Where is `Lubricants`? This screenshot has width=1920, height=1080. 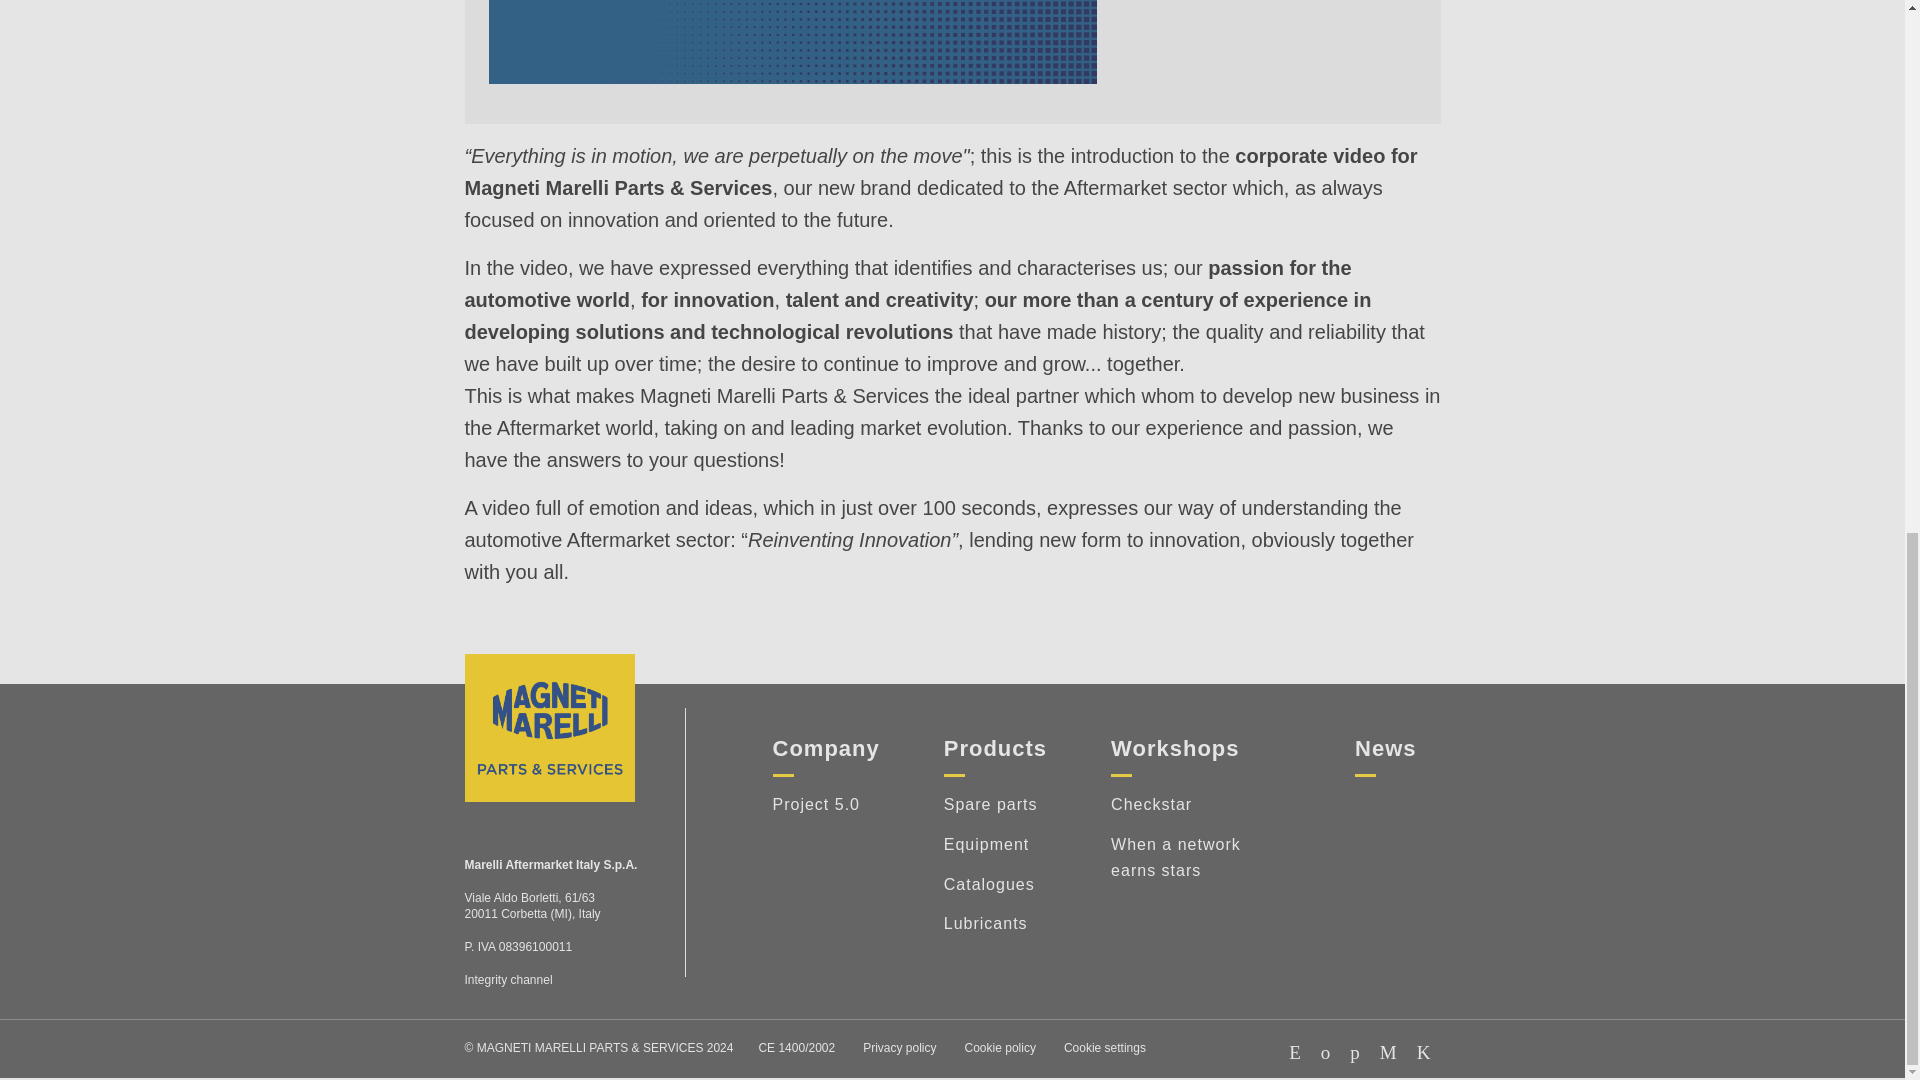
Lubricants is located at coordinates (995, 917).